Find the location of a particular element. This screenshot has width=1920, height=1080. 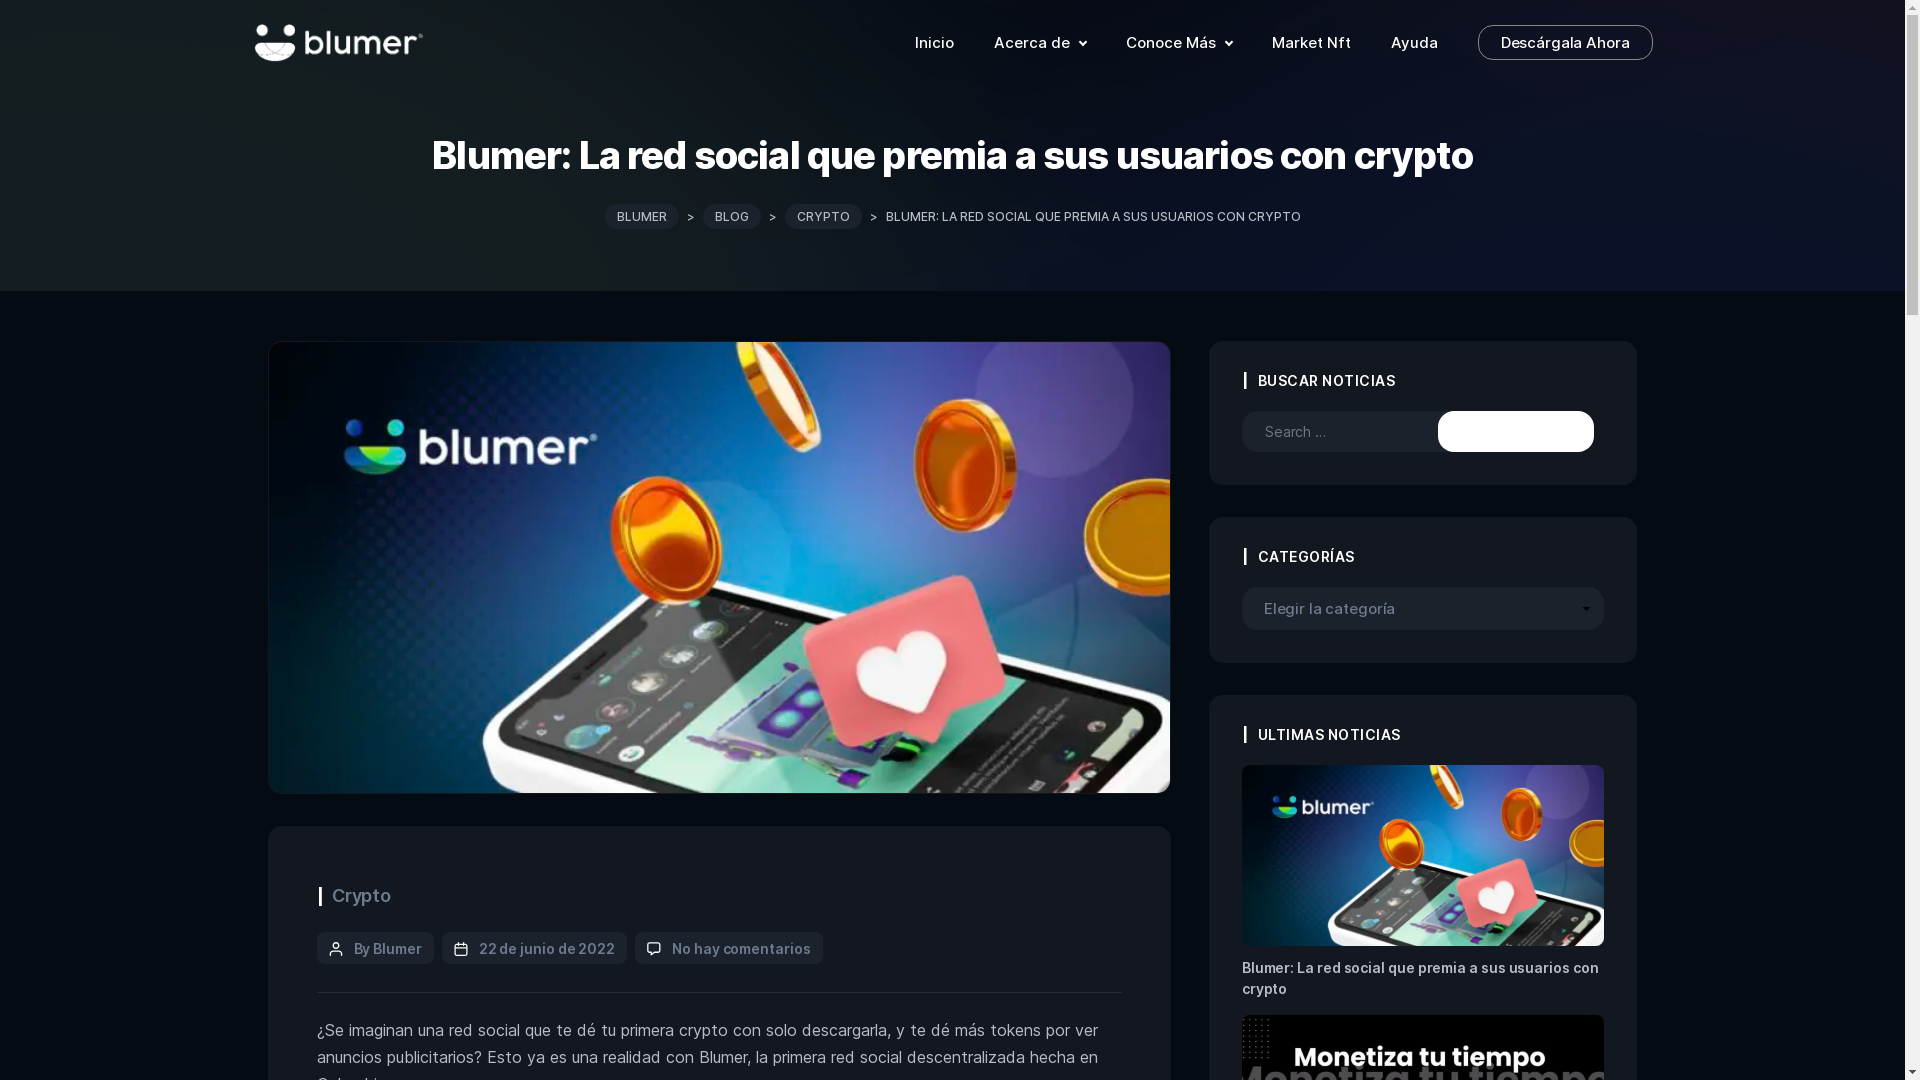

Blumer: La red social que premia a sus usuarios con crypto is located at coordinates (1424, 922).